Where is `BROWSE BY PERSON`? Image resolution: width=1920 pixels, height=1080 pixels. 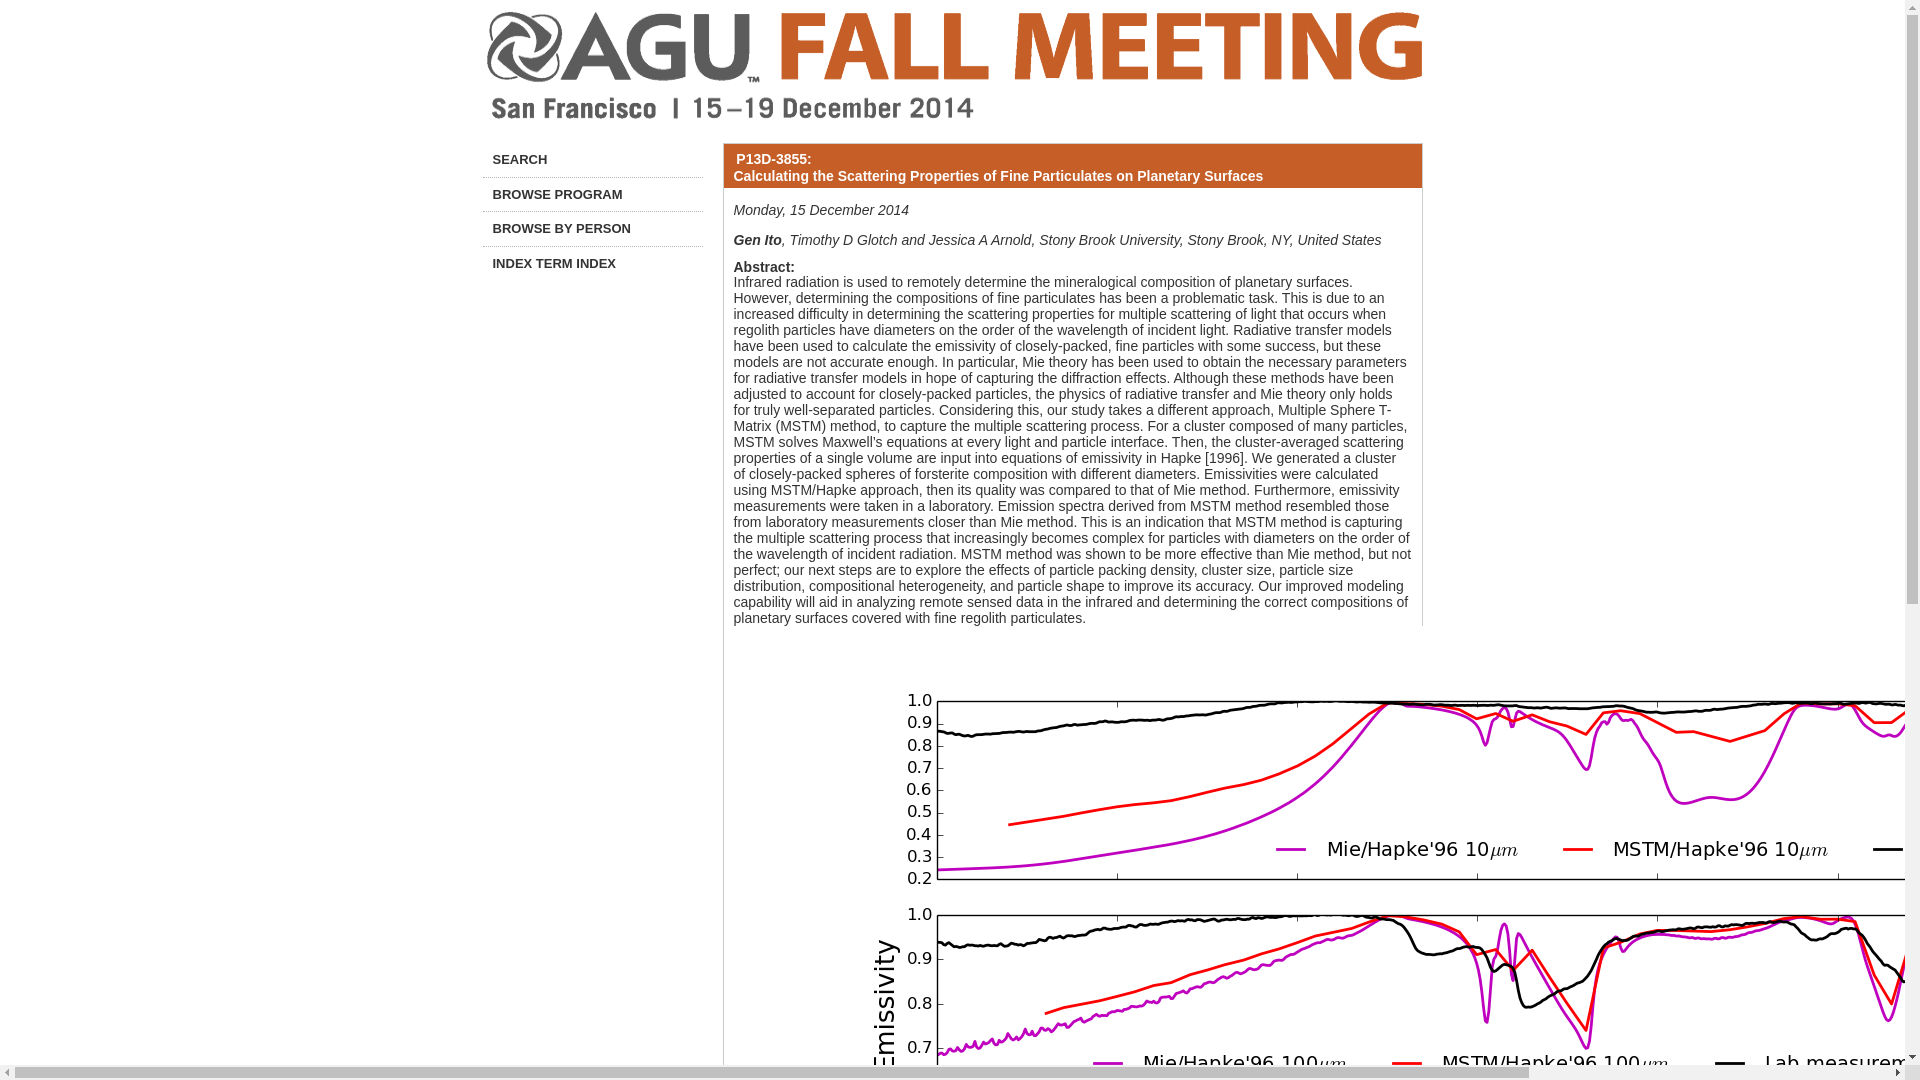
BROWSE BY PERSON is located at coordinates (592, 228).